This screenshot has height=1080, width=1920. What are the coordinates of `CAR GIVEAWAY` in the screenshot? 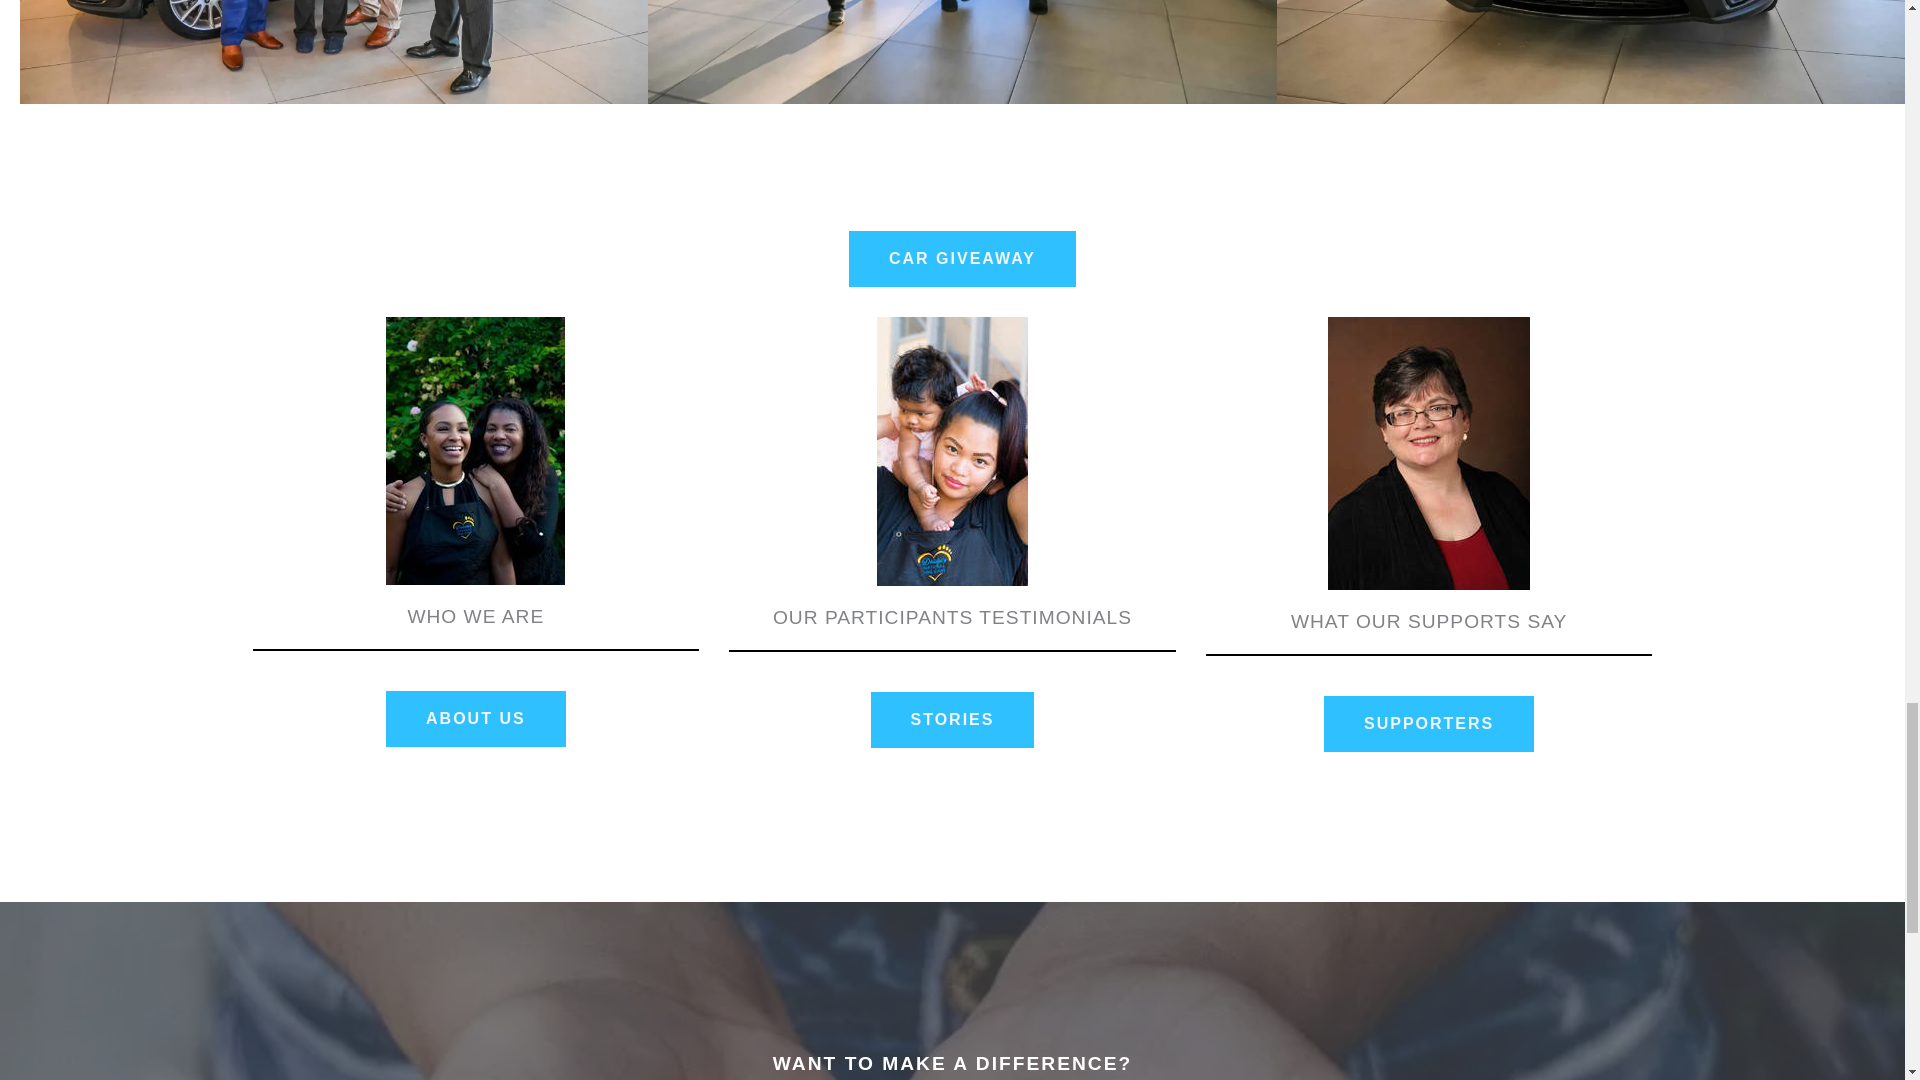 It's located at (962, 259).